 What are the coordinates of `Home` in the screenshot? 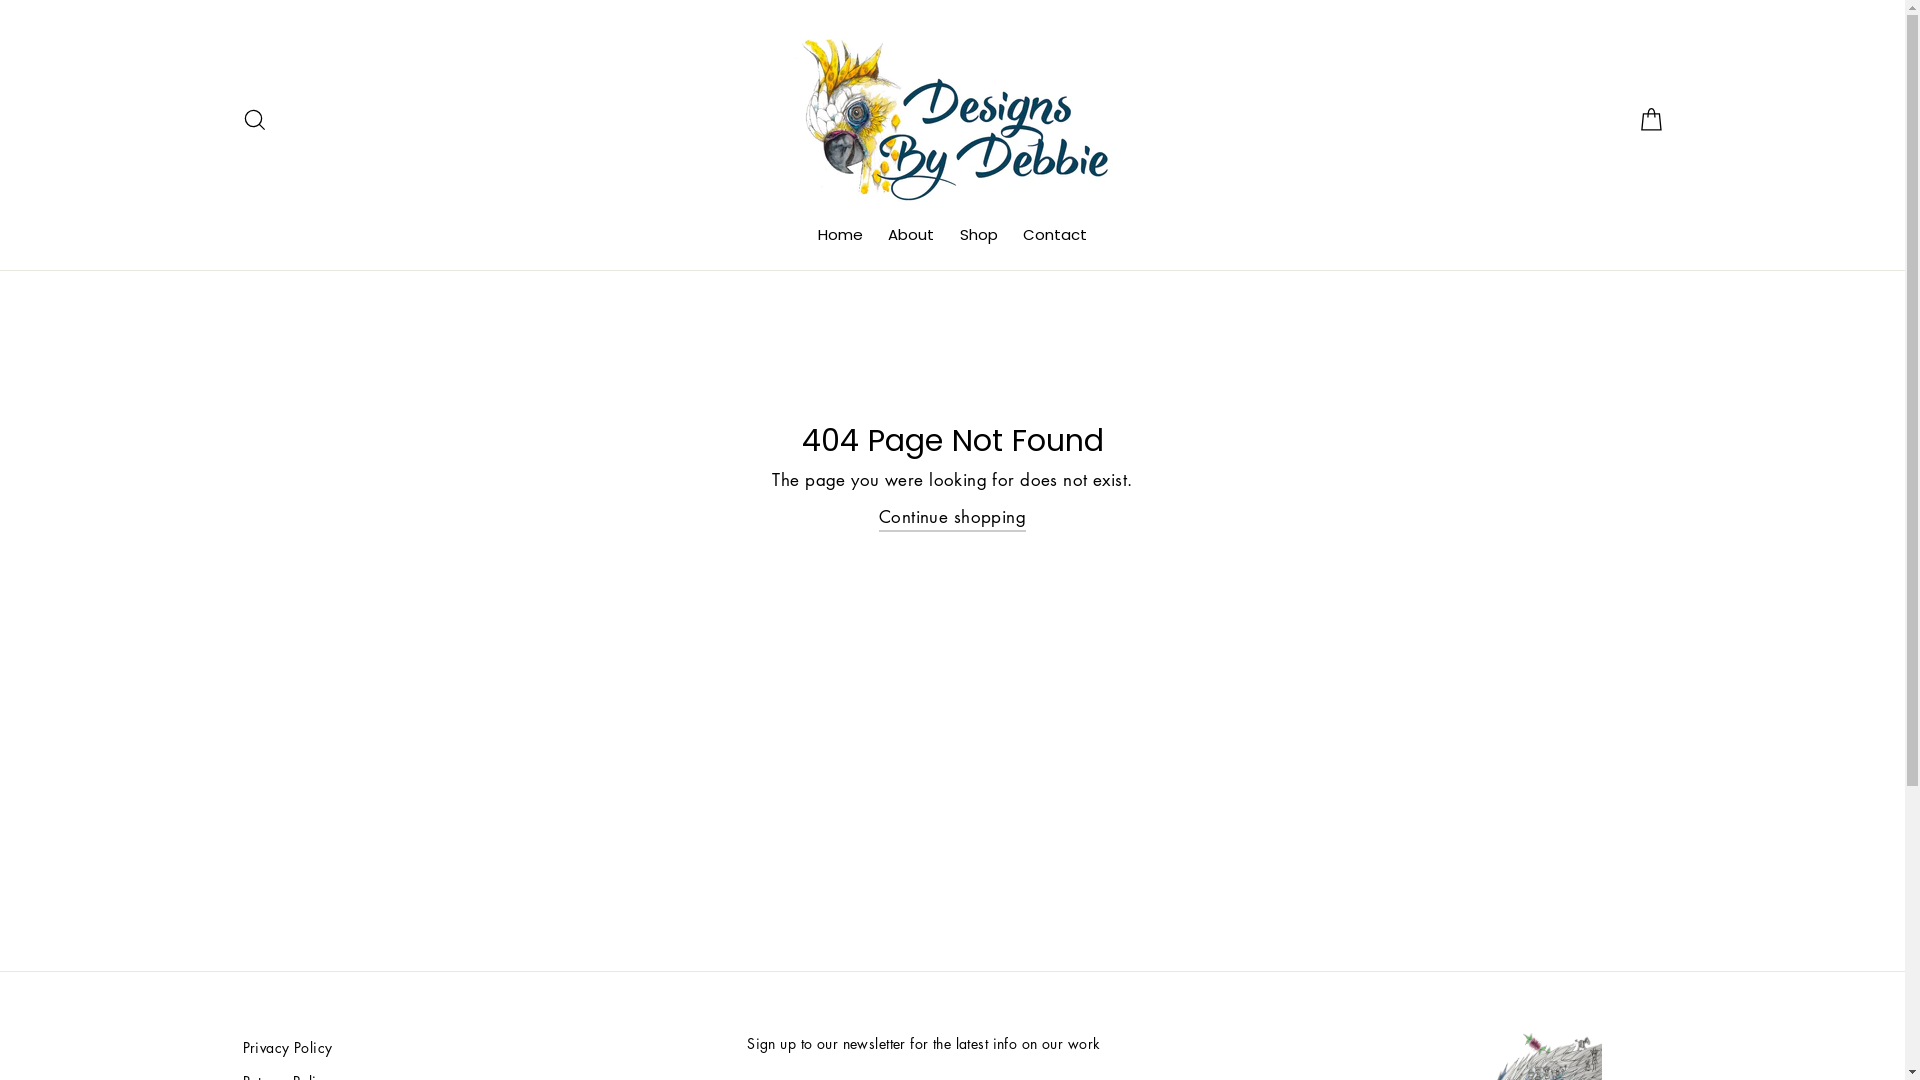 It's located at (840, 235).